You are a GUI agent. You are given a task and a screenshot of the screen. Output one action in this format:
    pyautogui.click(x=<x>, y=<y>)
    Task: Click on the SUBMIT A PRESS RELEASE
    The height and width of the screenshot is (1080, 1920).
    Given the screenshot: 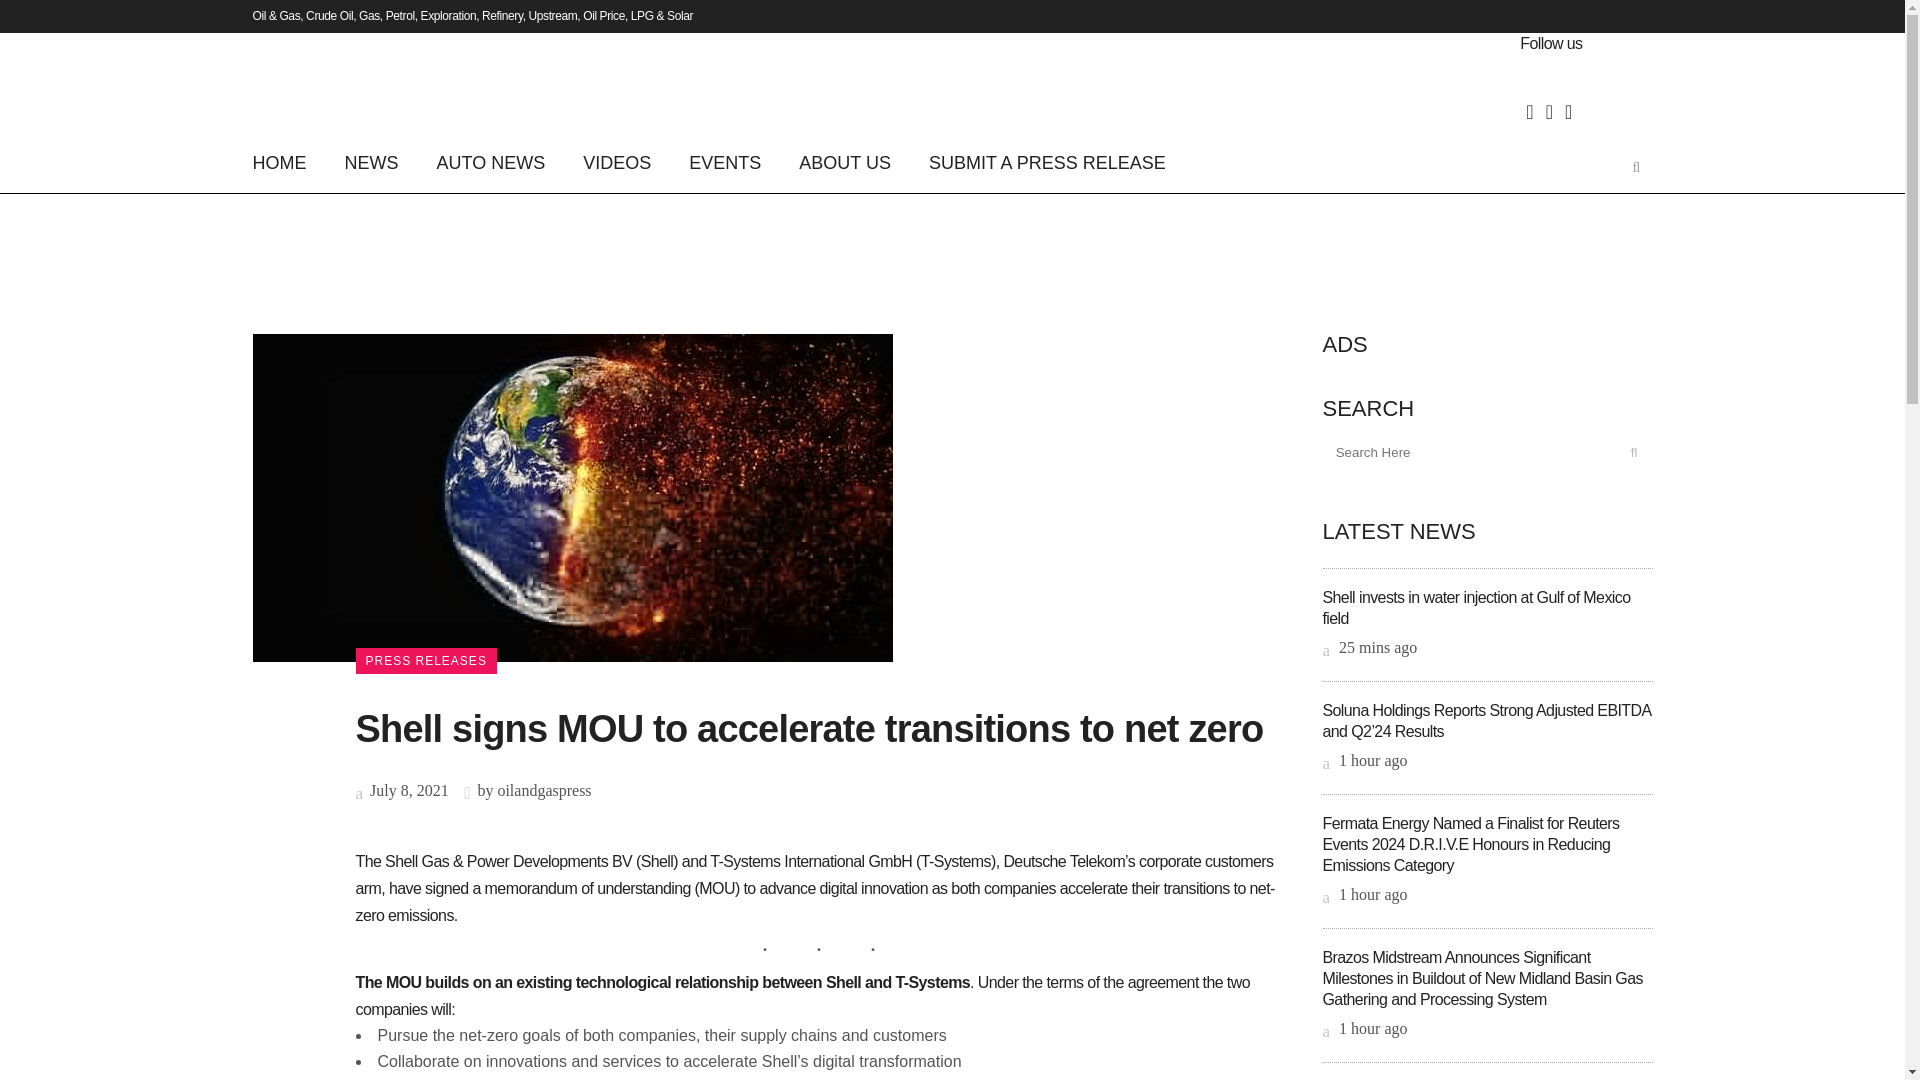 What is the action you would take?
    pyautogui.click(x=1047, y=162)
    